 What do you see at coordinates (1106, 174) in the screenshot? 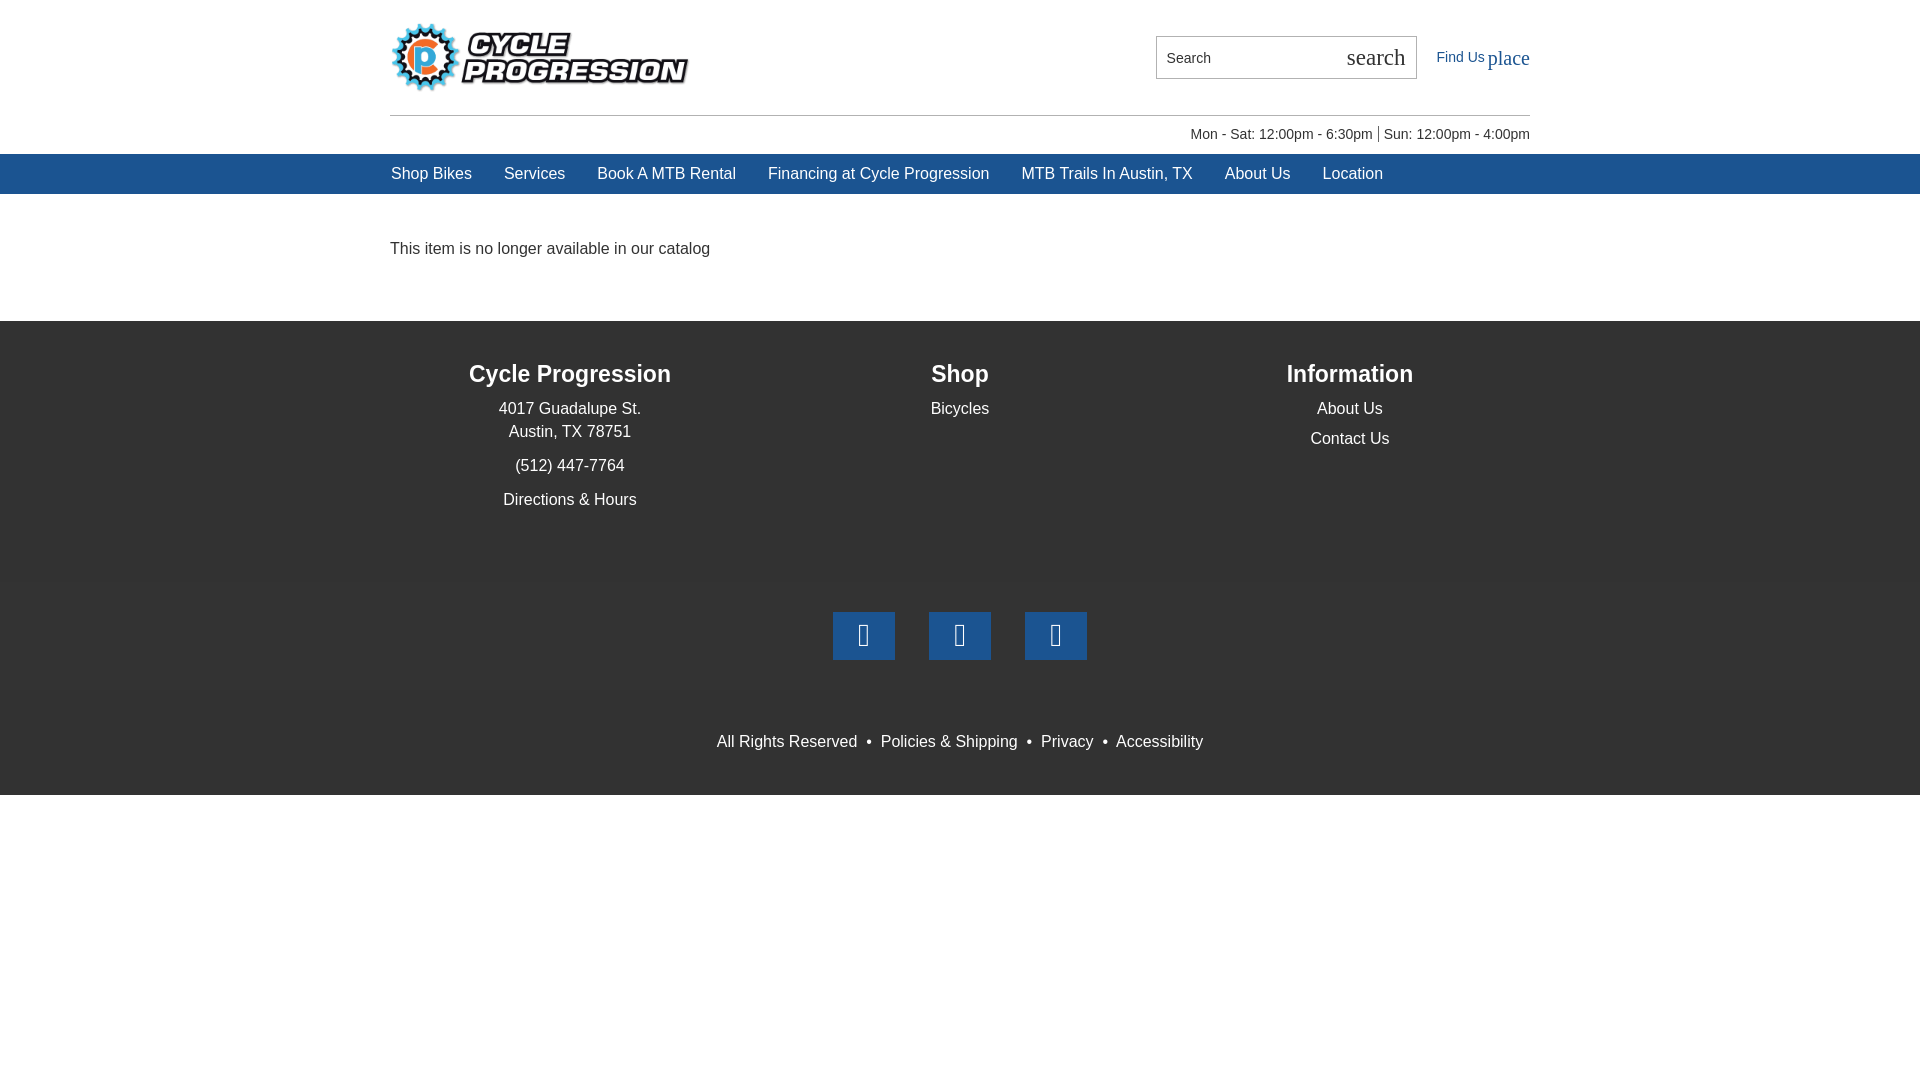
I see `MTB Trails In Austin, TX` at bounding box center [1106, 174].